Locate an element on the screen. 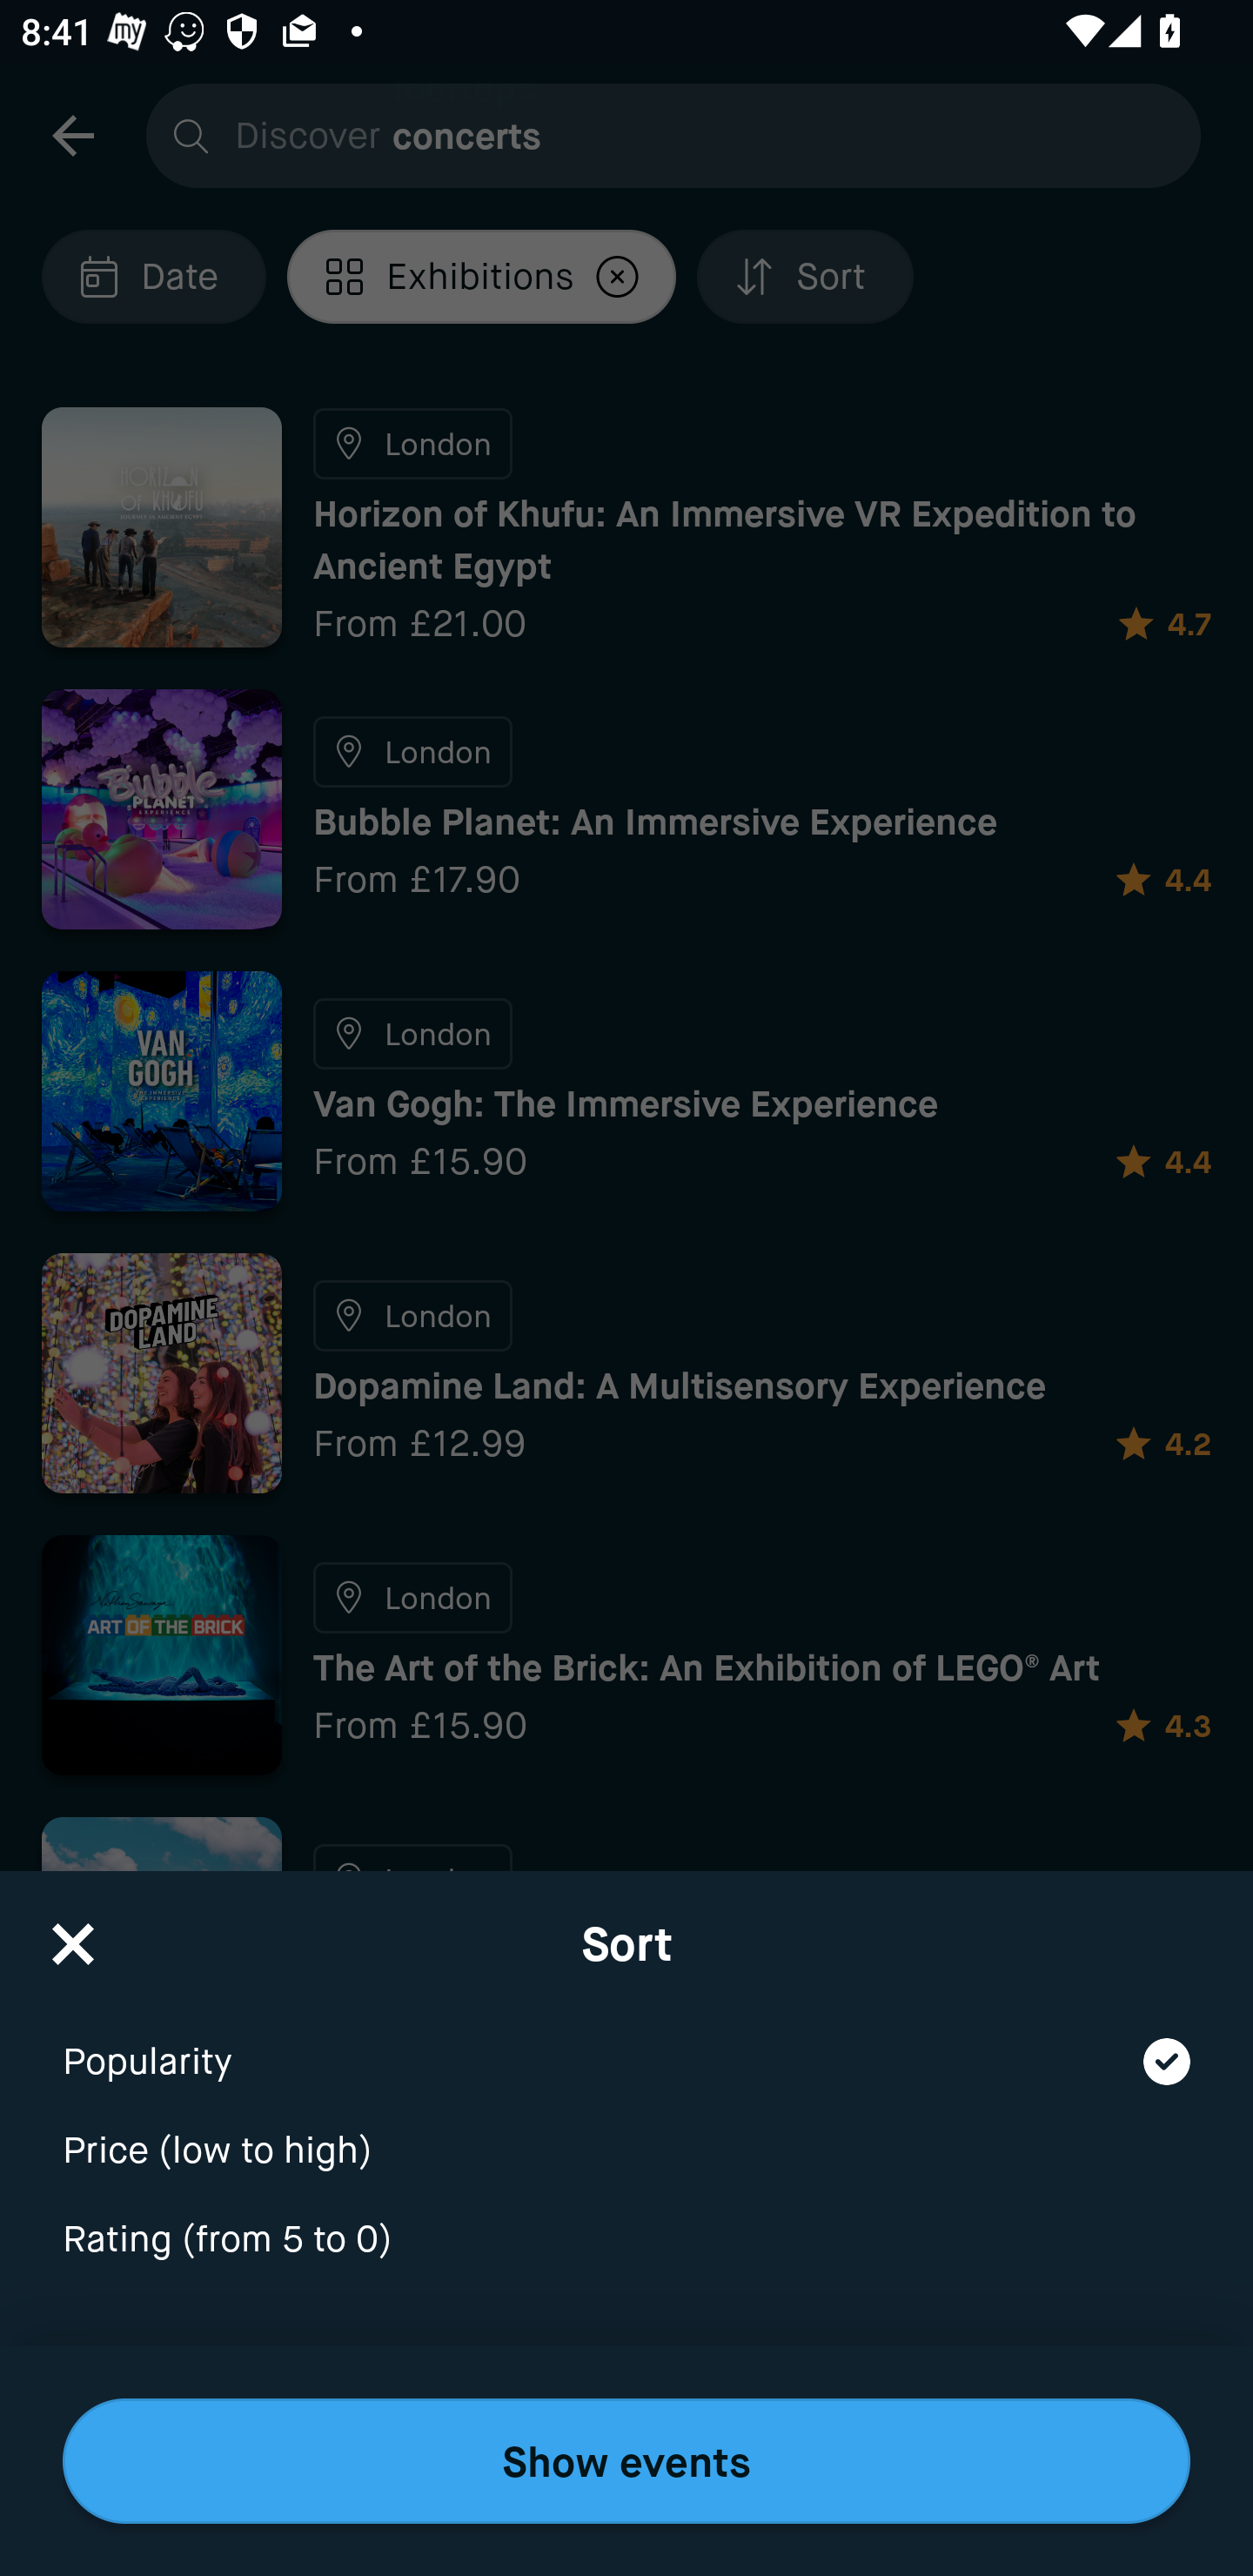 This screenshot has height=2576, width=1253. CloseButton is located at coordinates (73, 1934).